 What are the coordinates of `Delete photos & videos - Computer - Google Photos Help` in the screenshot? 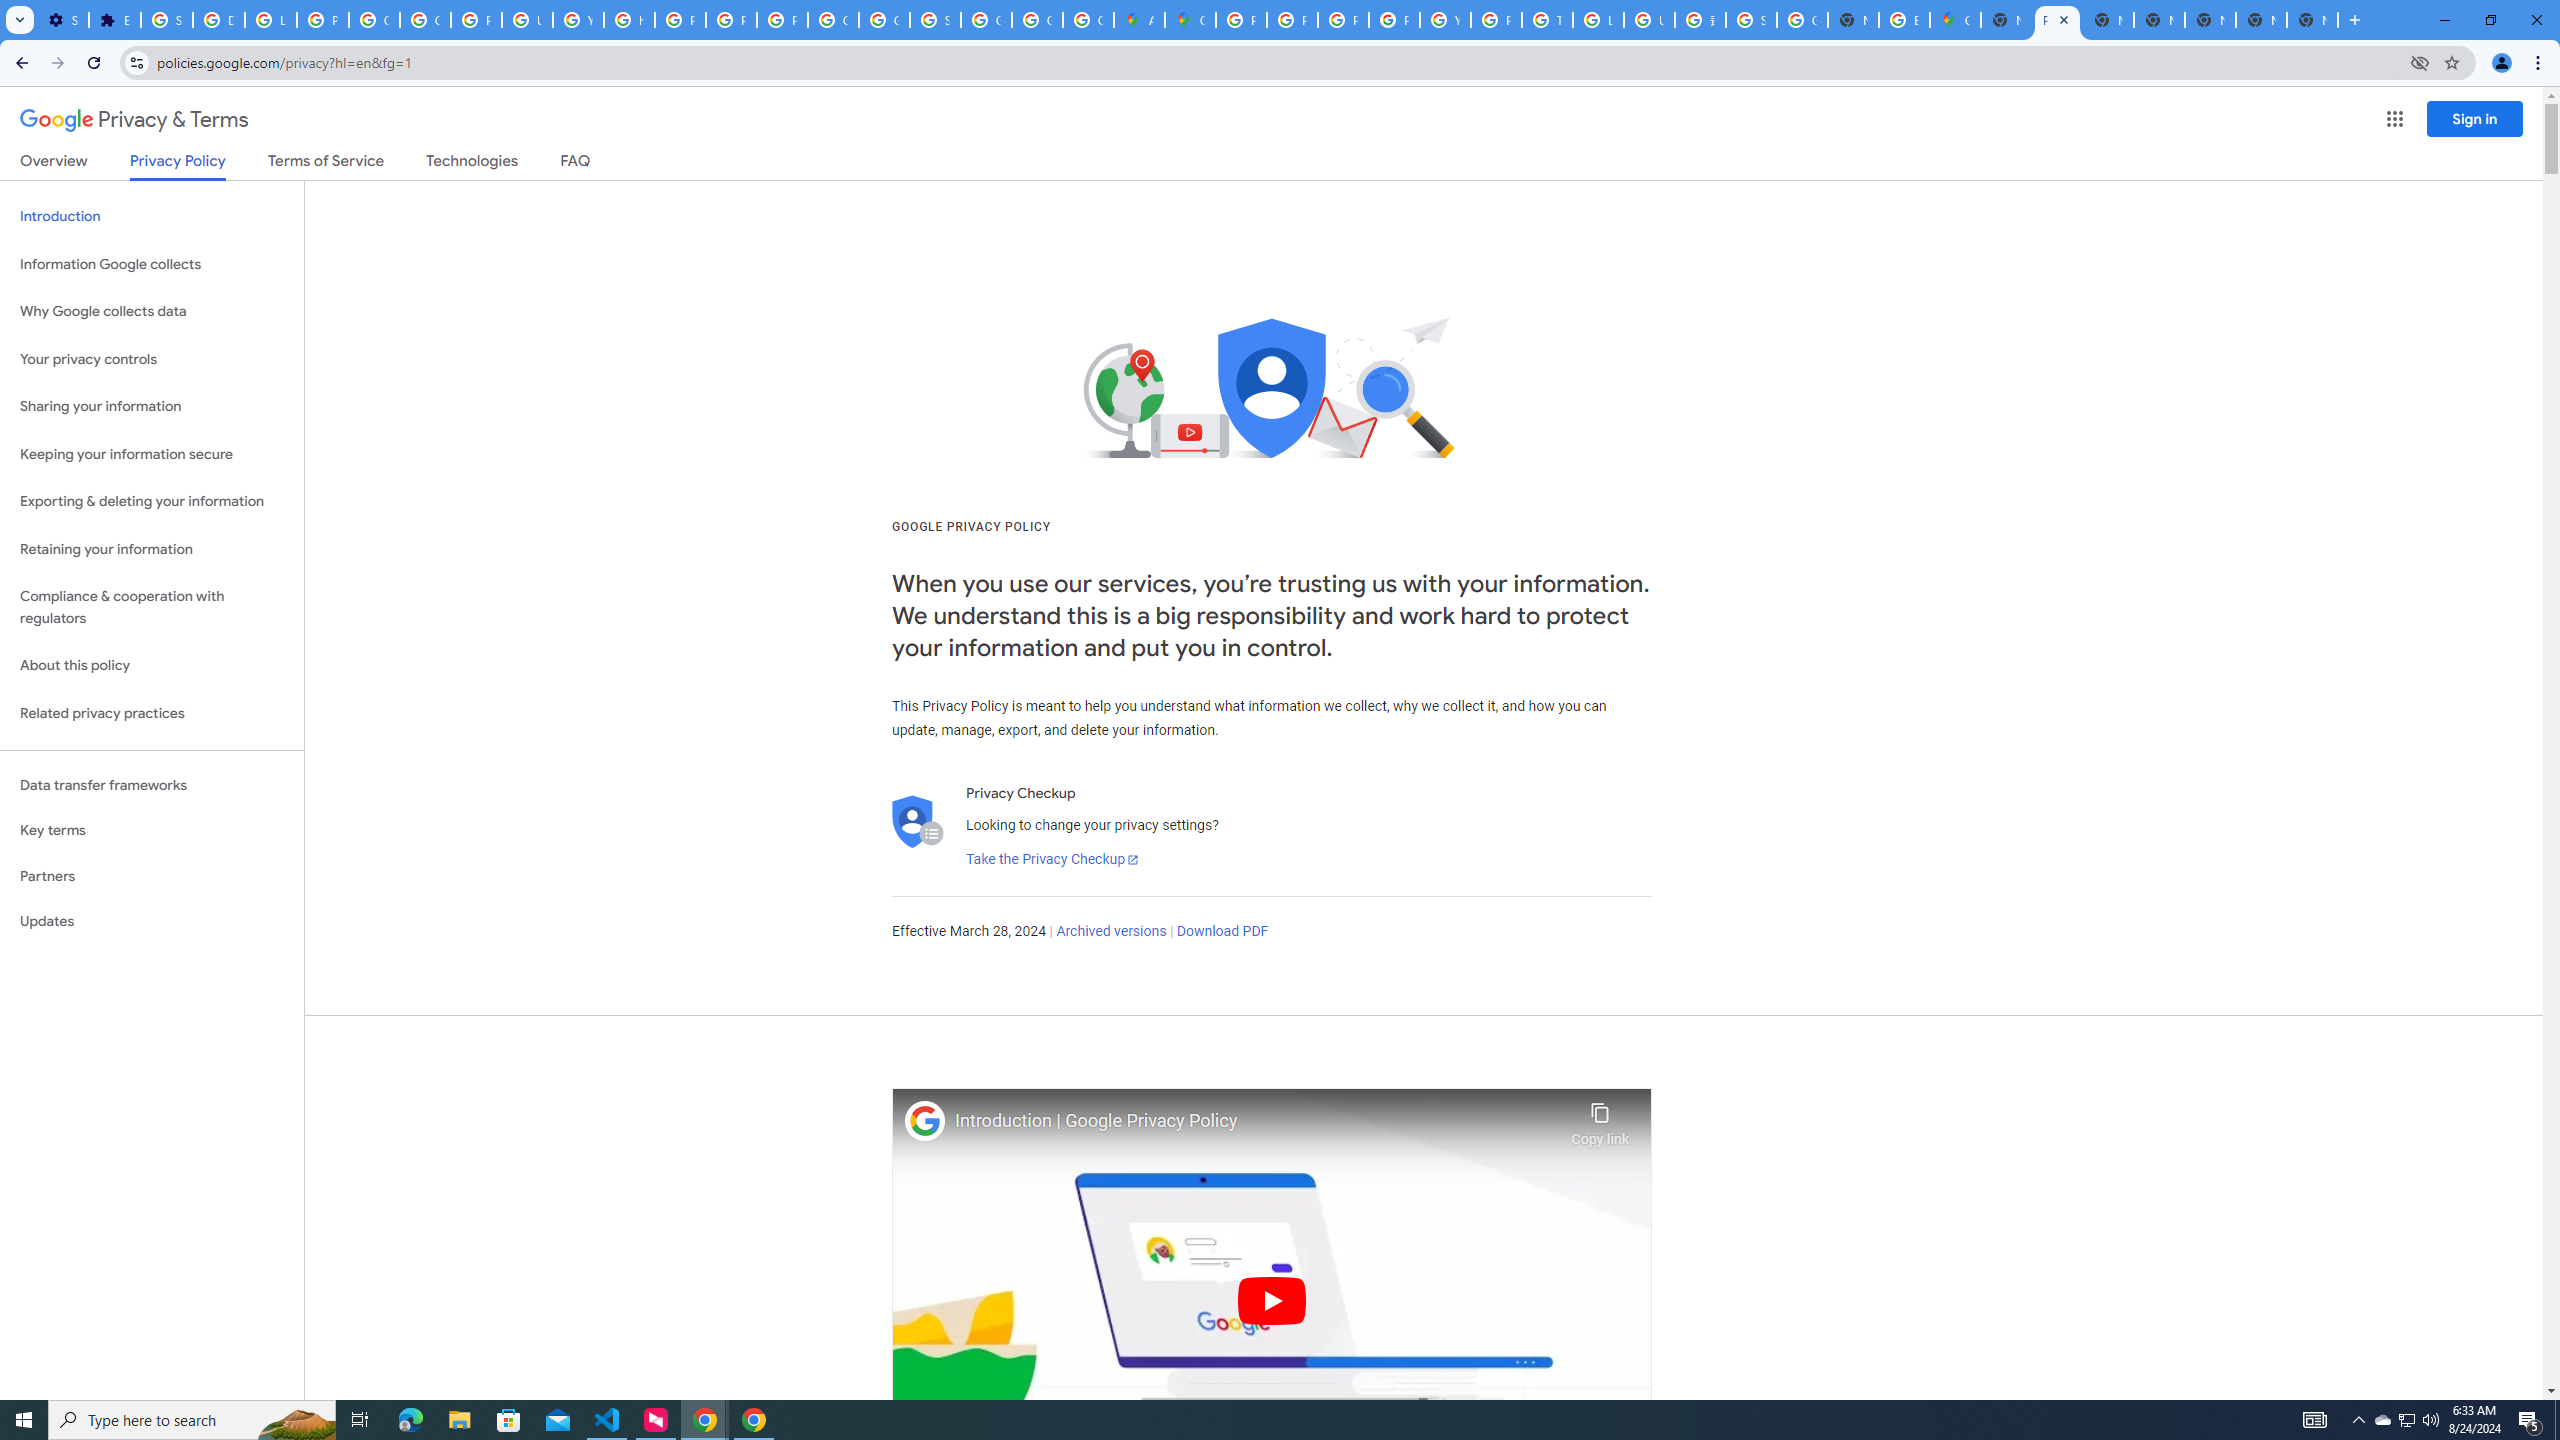 It's located at (218, 20).